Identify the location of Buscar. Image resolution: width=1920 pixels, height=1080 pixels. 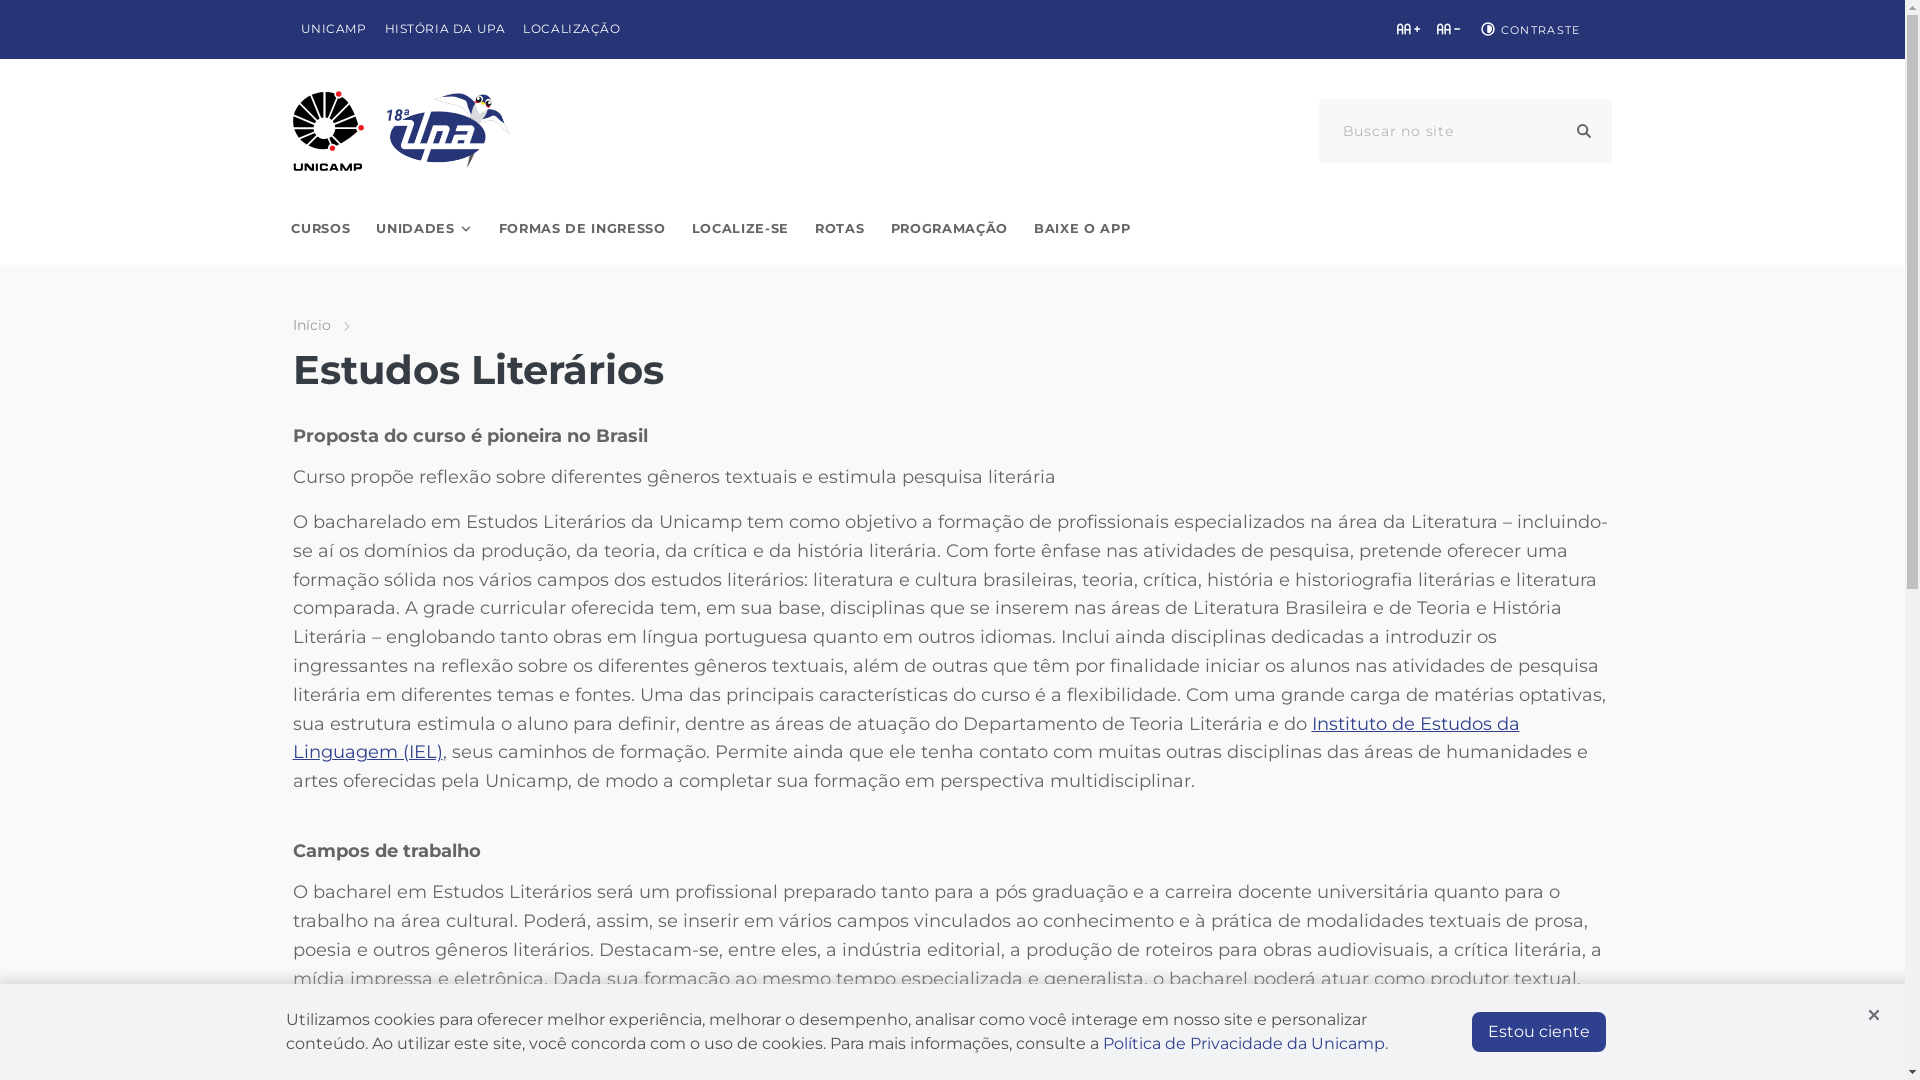
(1584, 131).